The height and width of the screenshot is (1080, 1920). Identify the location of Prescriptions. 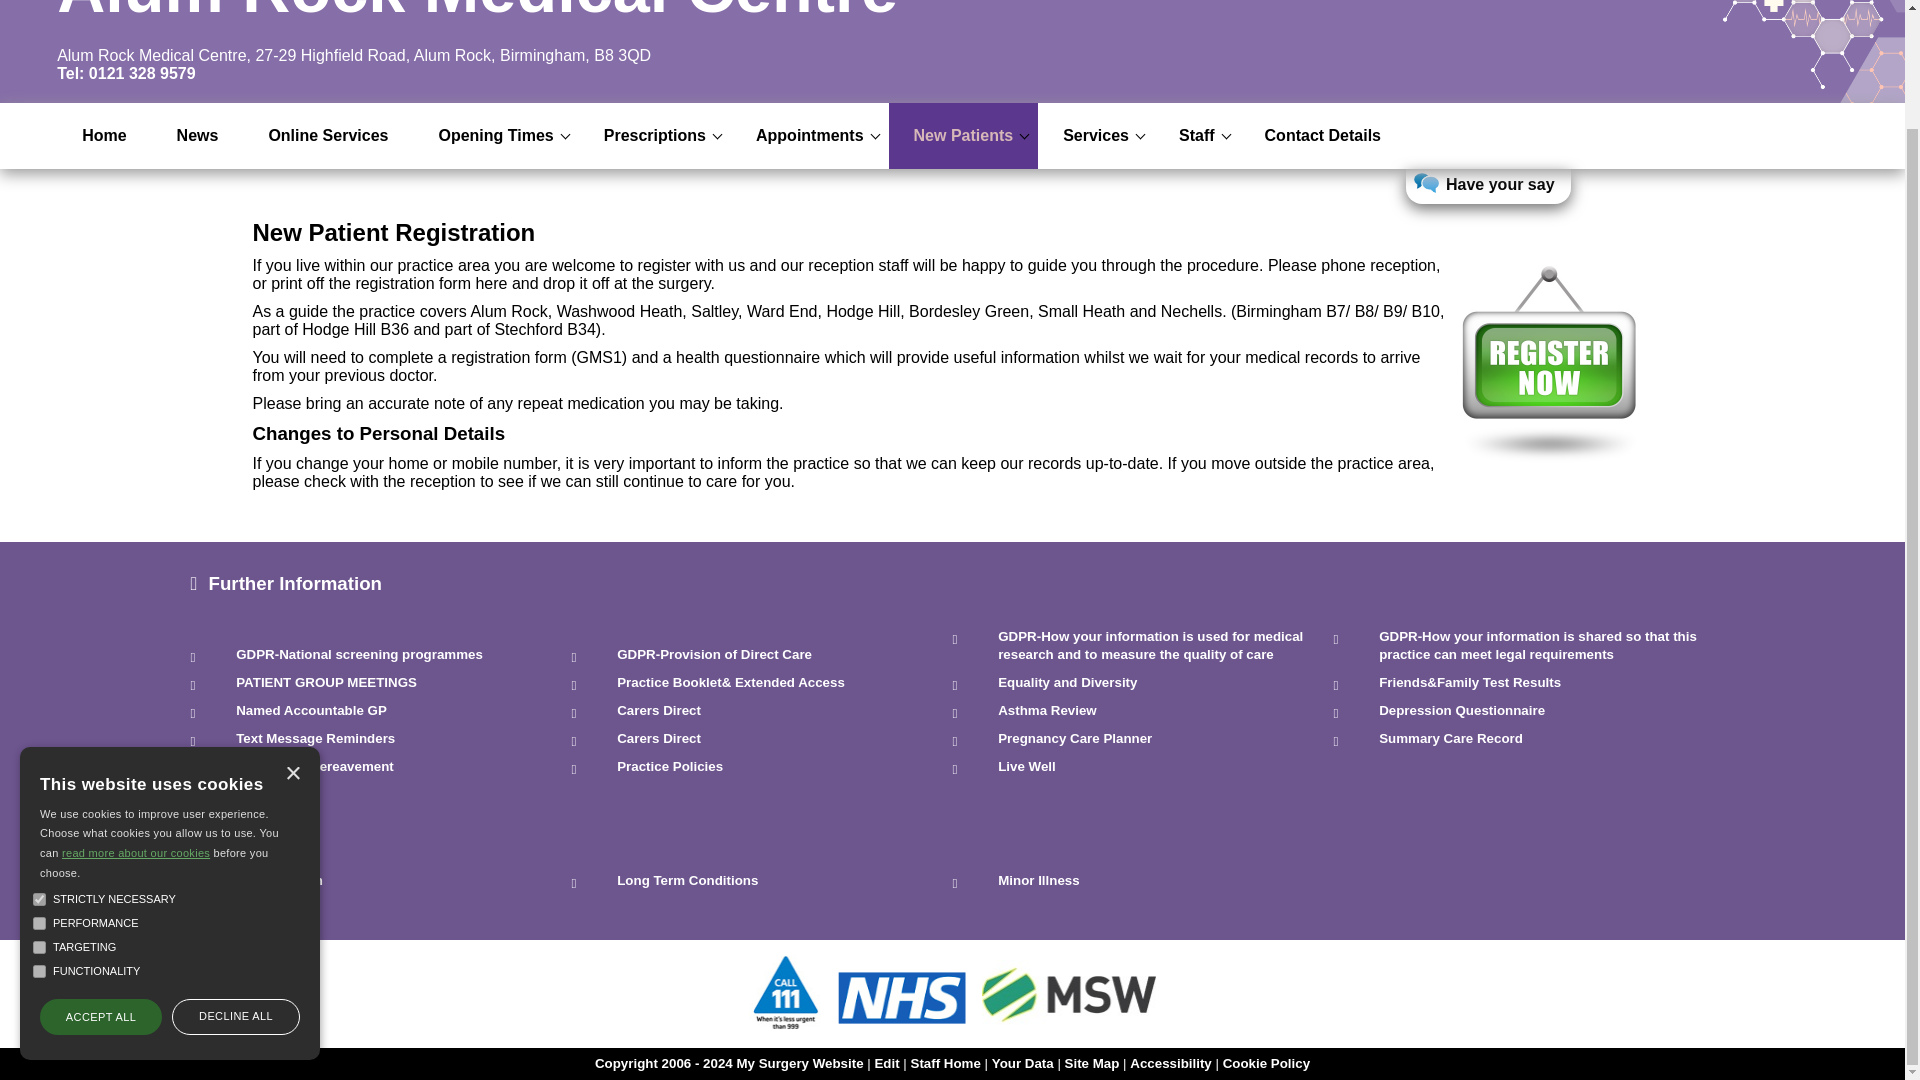
(655, 135).